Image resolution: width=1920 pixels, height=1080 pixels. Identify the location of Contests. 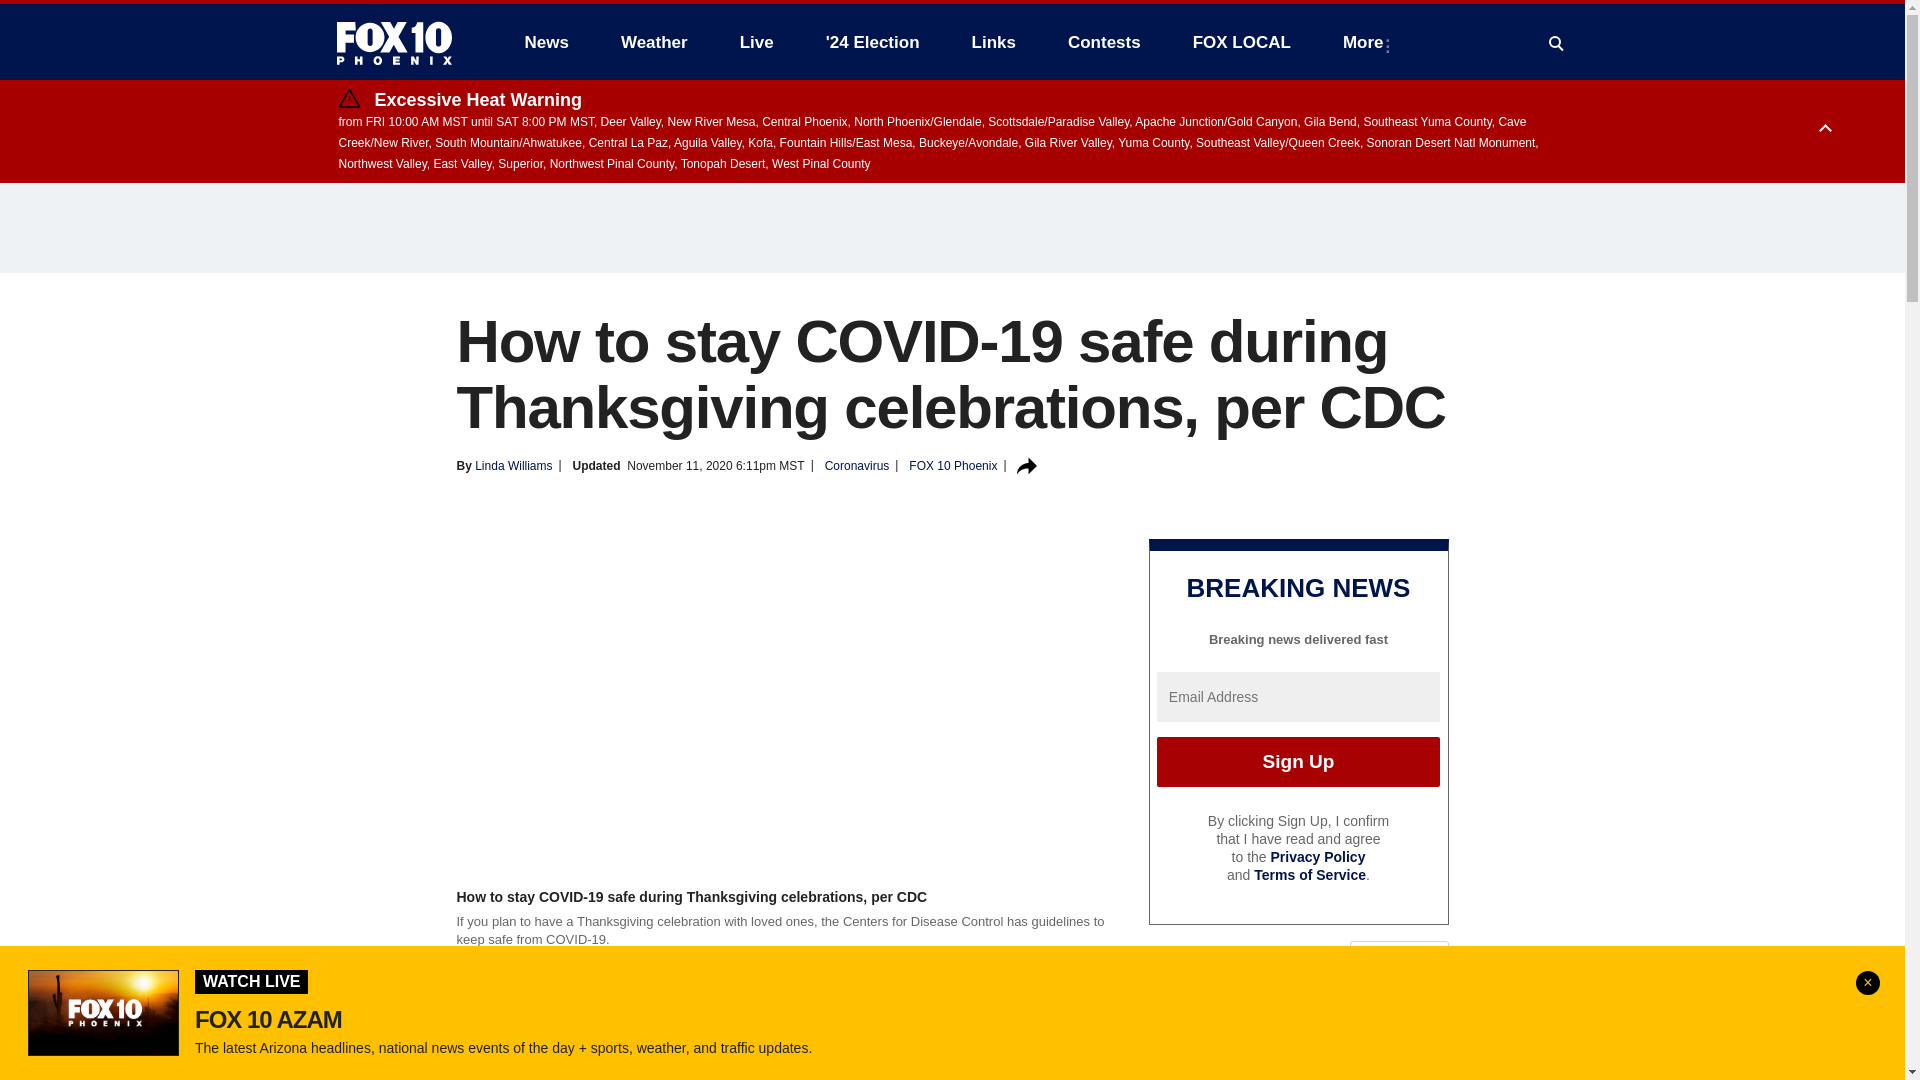
(1104, 42).